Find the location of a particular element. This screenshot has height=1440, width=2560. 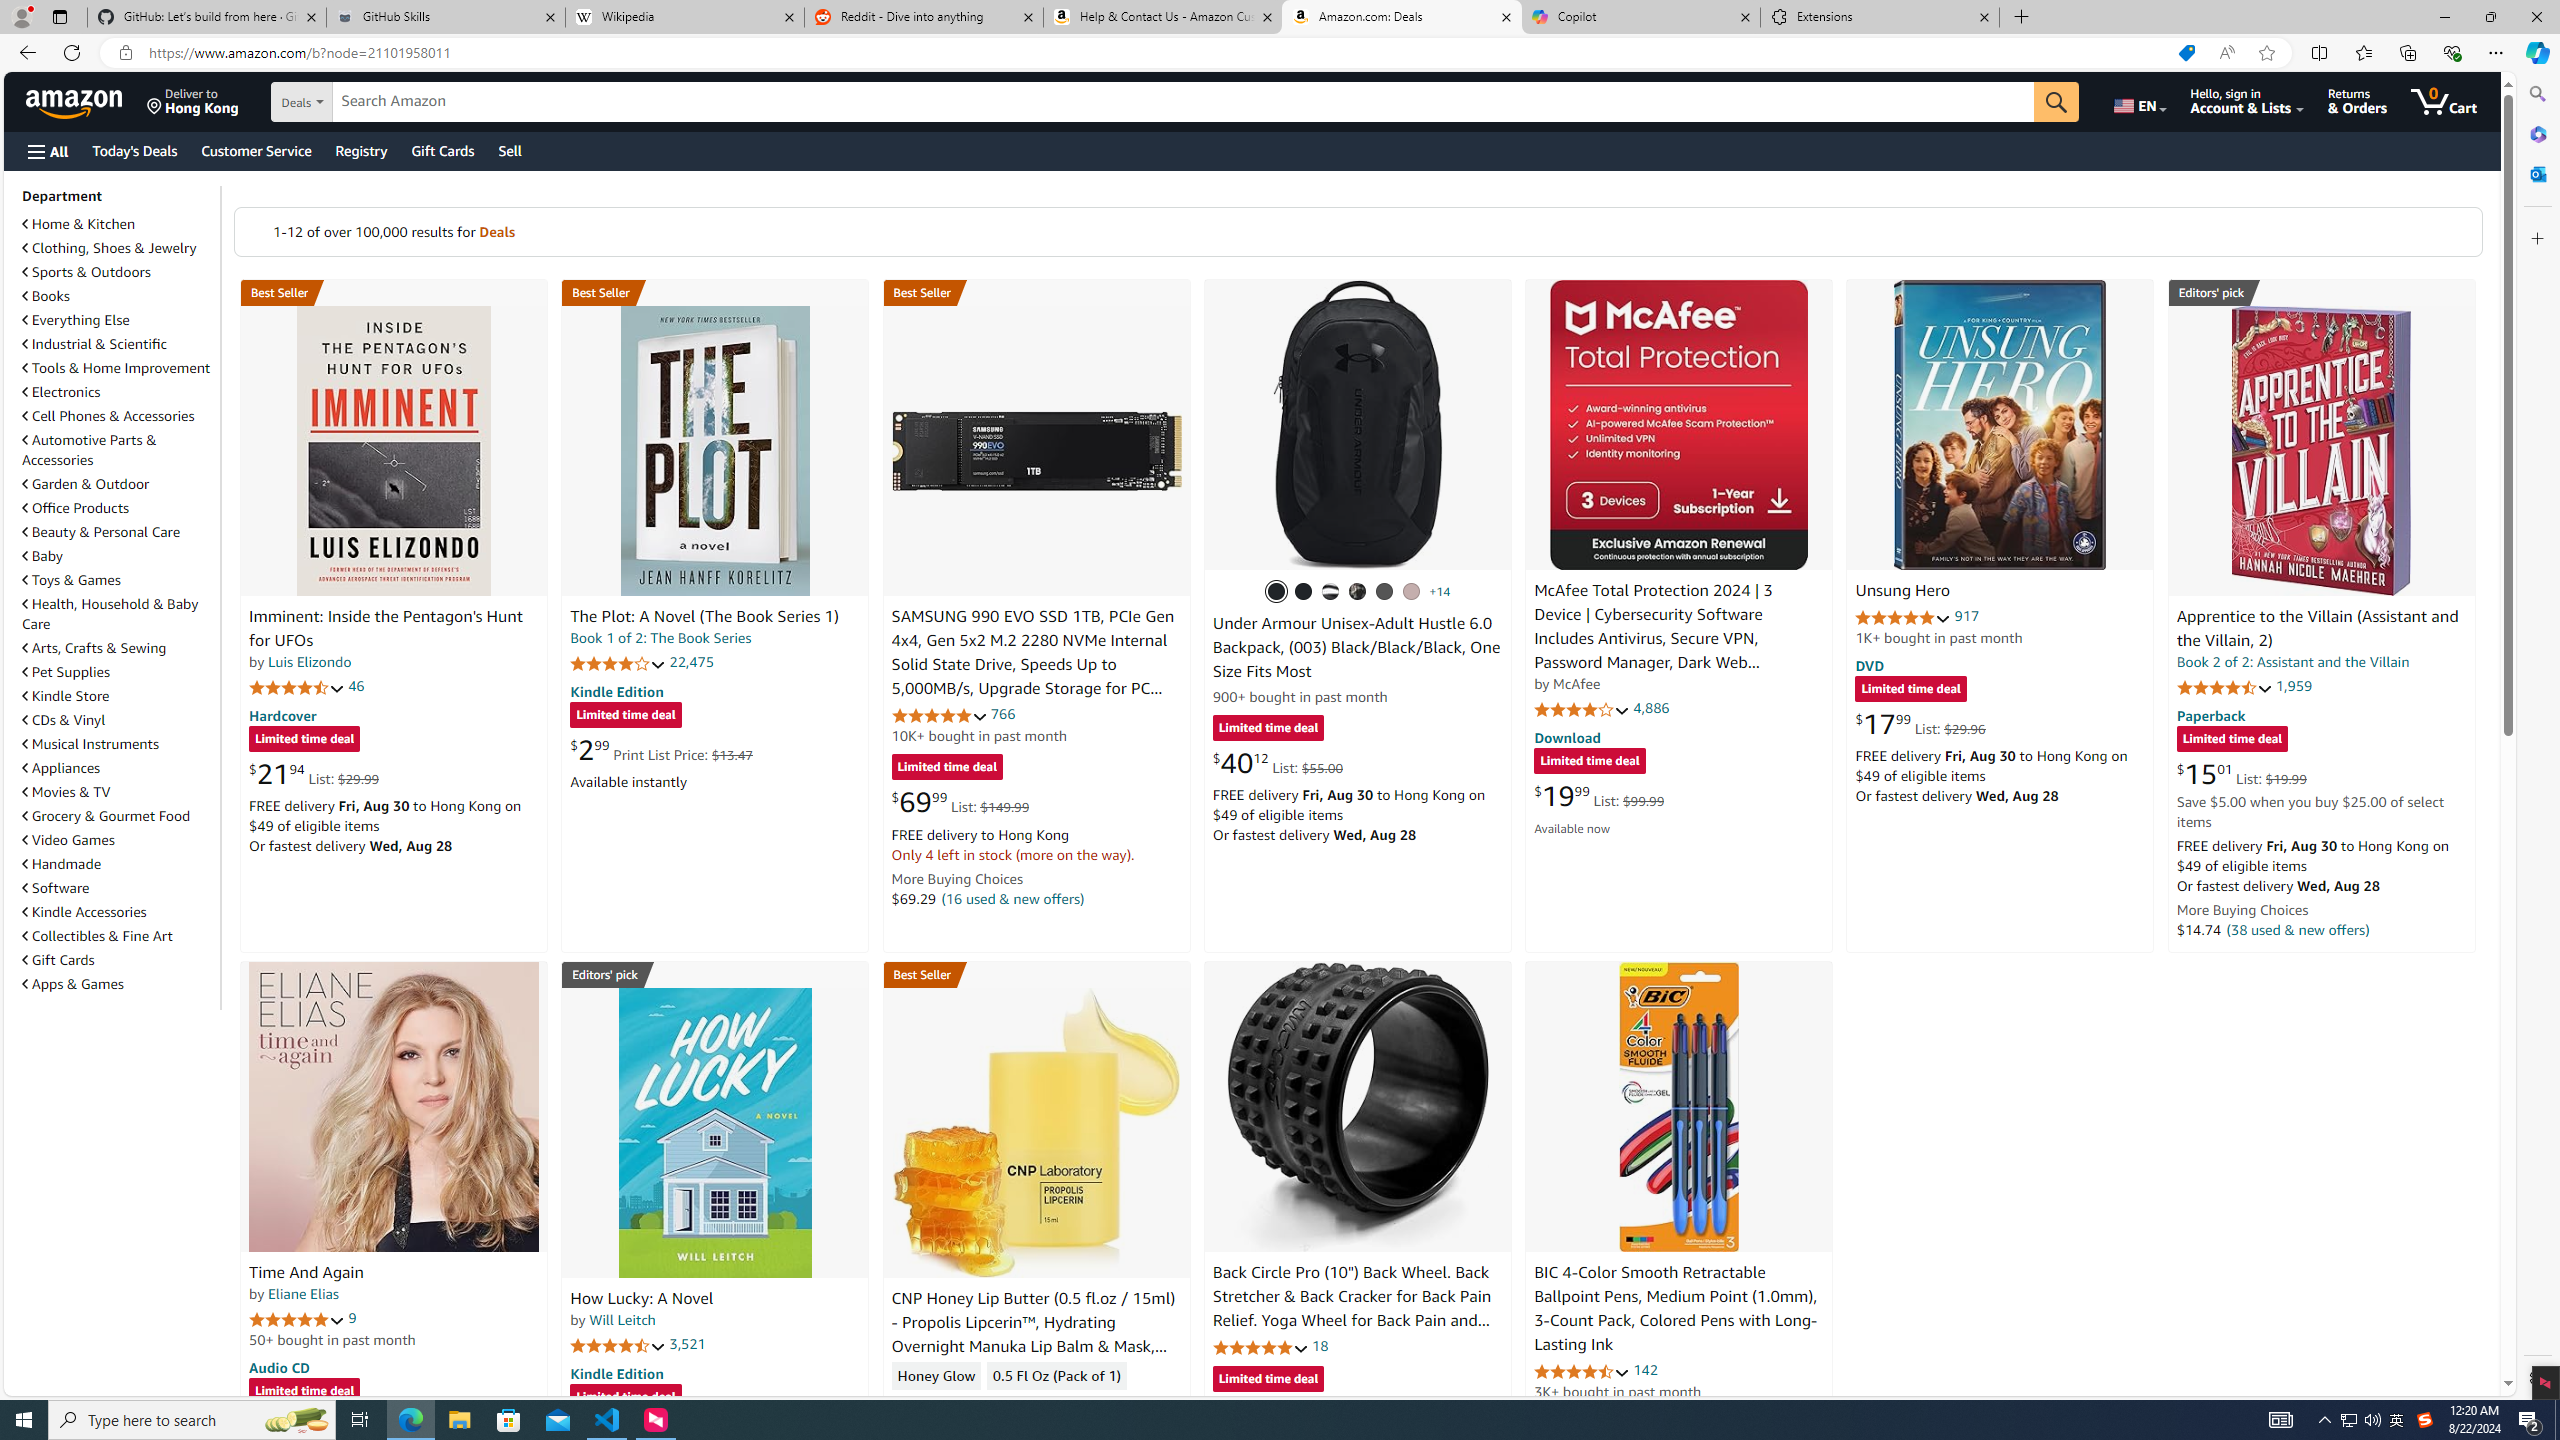

Appliances is located at coordinates (61, 768).